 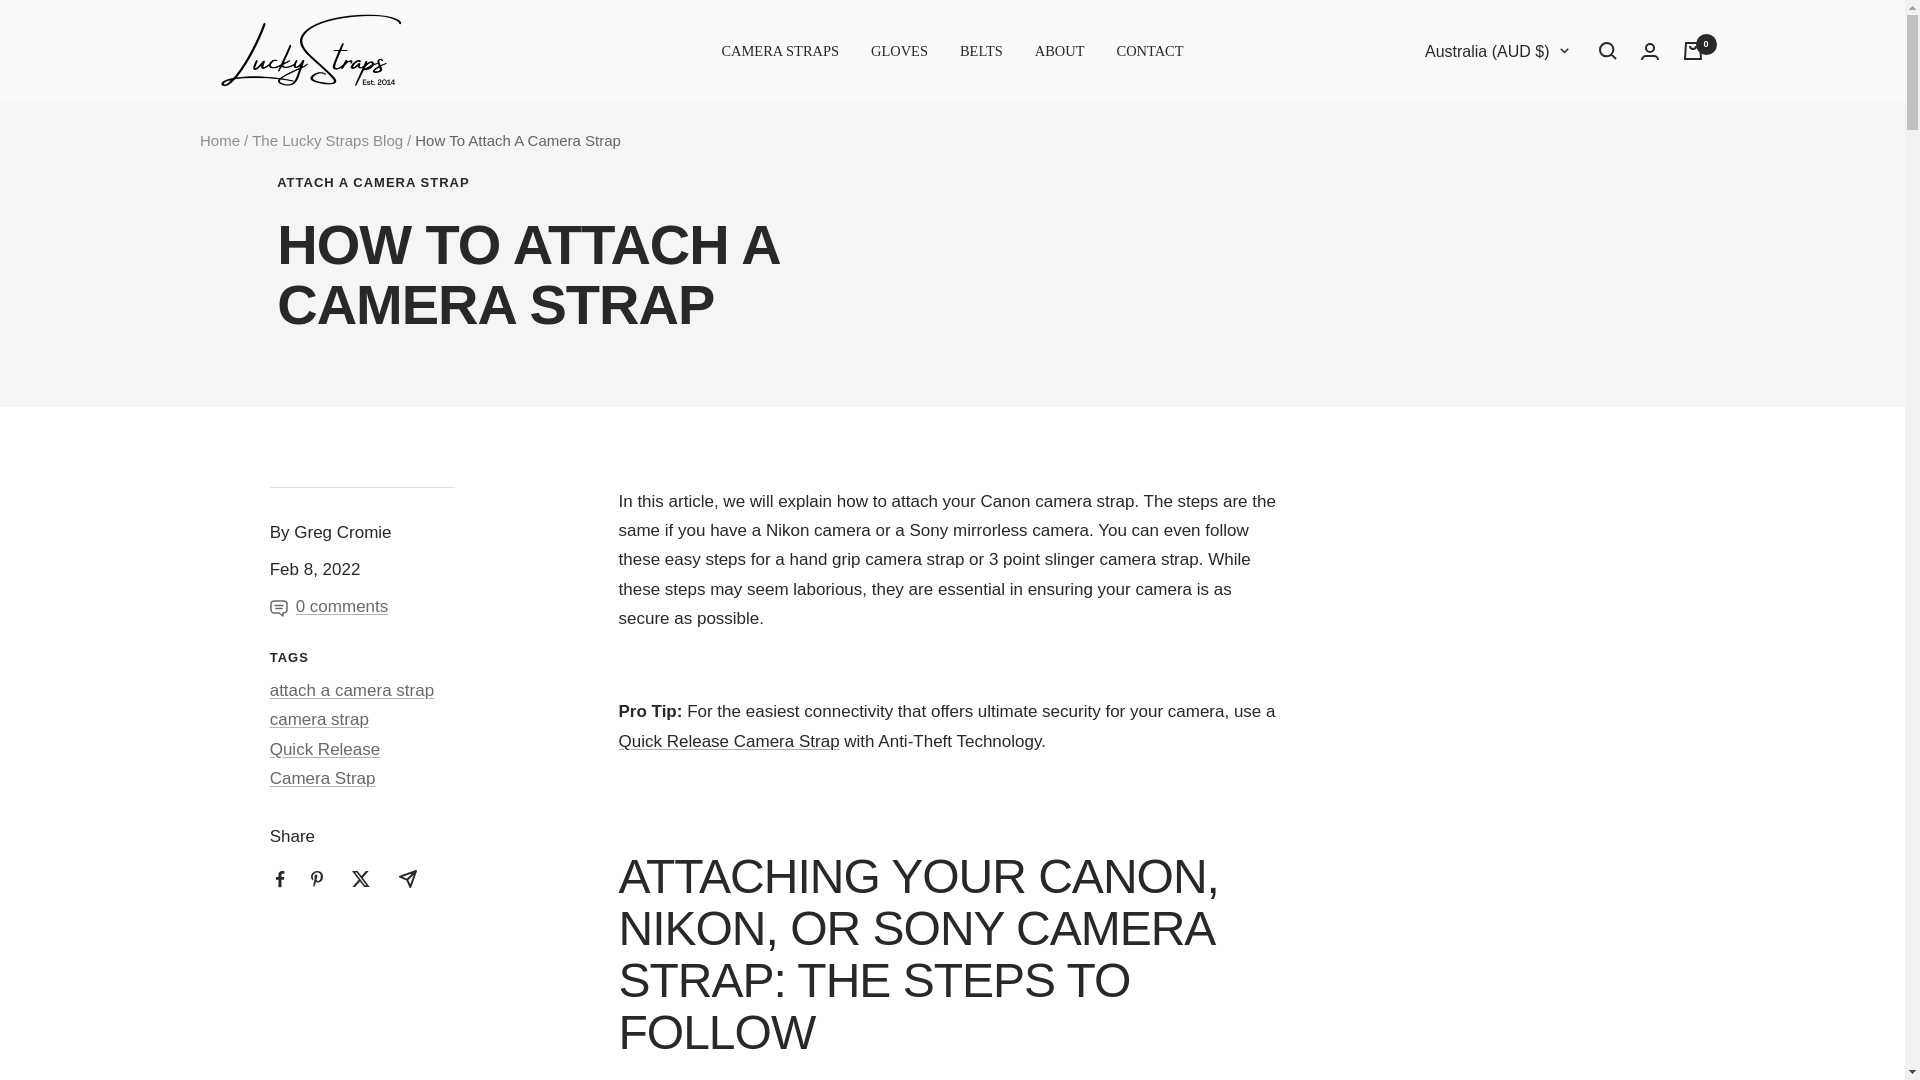 I want to click on BELTS, so click(x=981, y=50).